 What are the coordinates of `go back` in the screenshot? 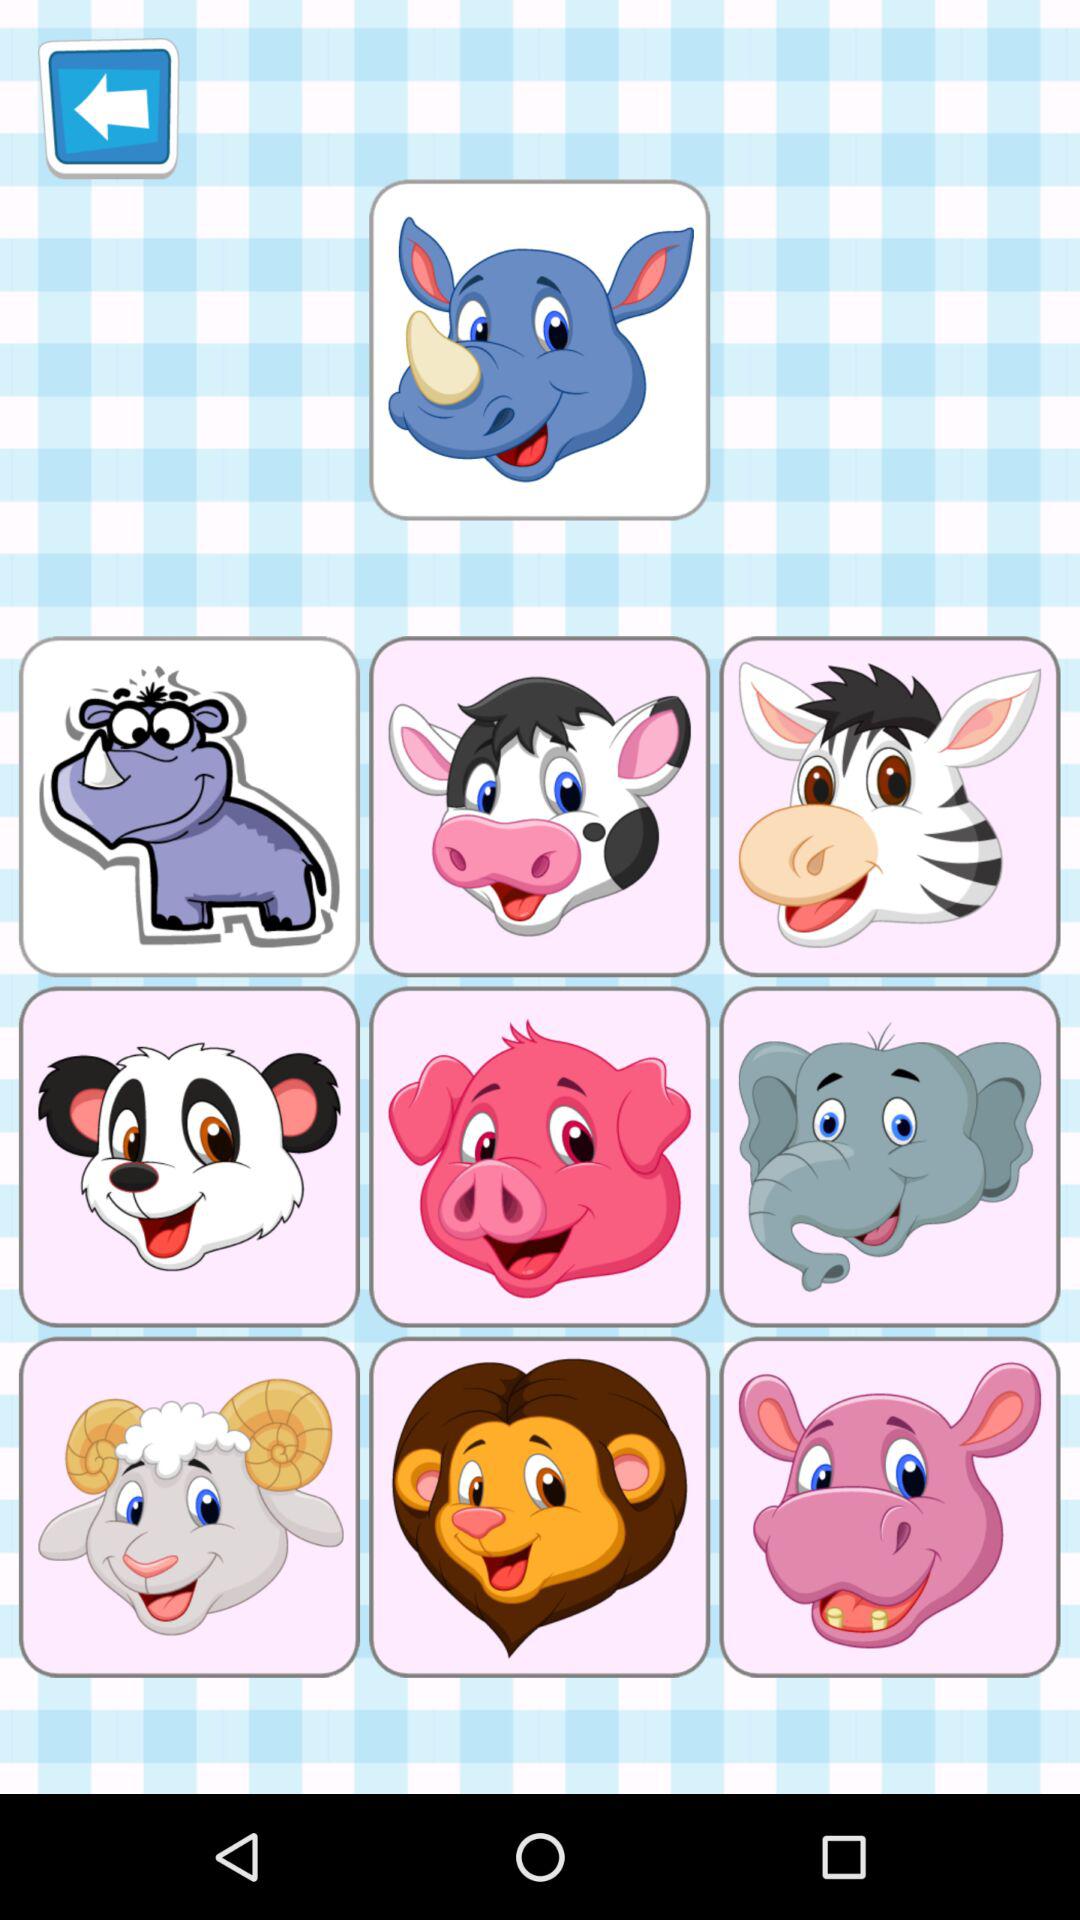 It's located at (108, 108).